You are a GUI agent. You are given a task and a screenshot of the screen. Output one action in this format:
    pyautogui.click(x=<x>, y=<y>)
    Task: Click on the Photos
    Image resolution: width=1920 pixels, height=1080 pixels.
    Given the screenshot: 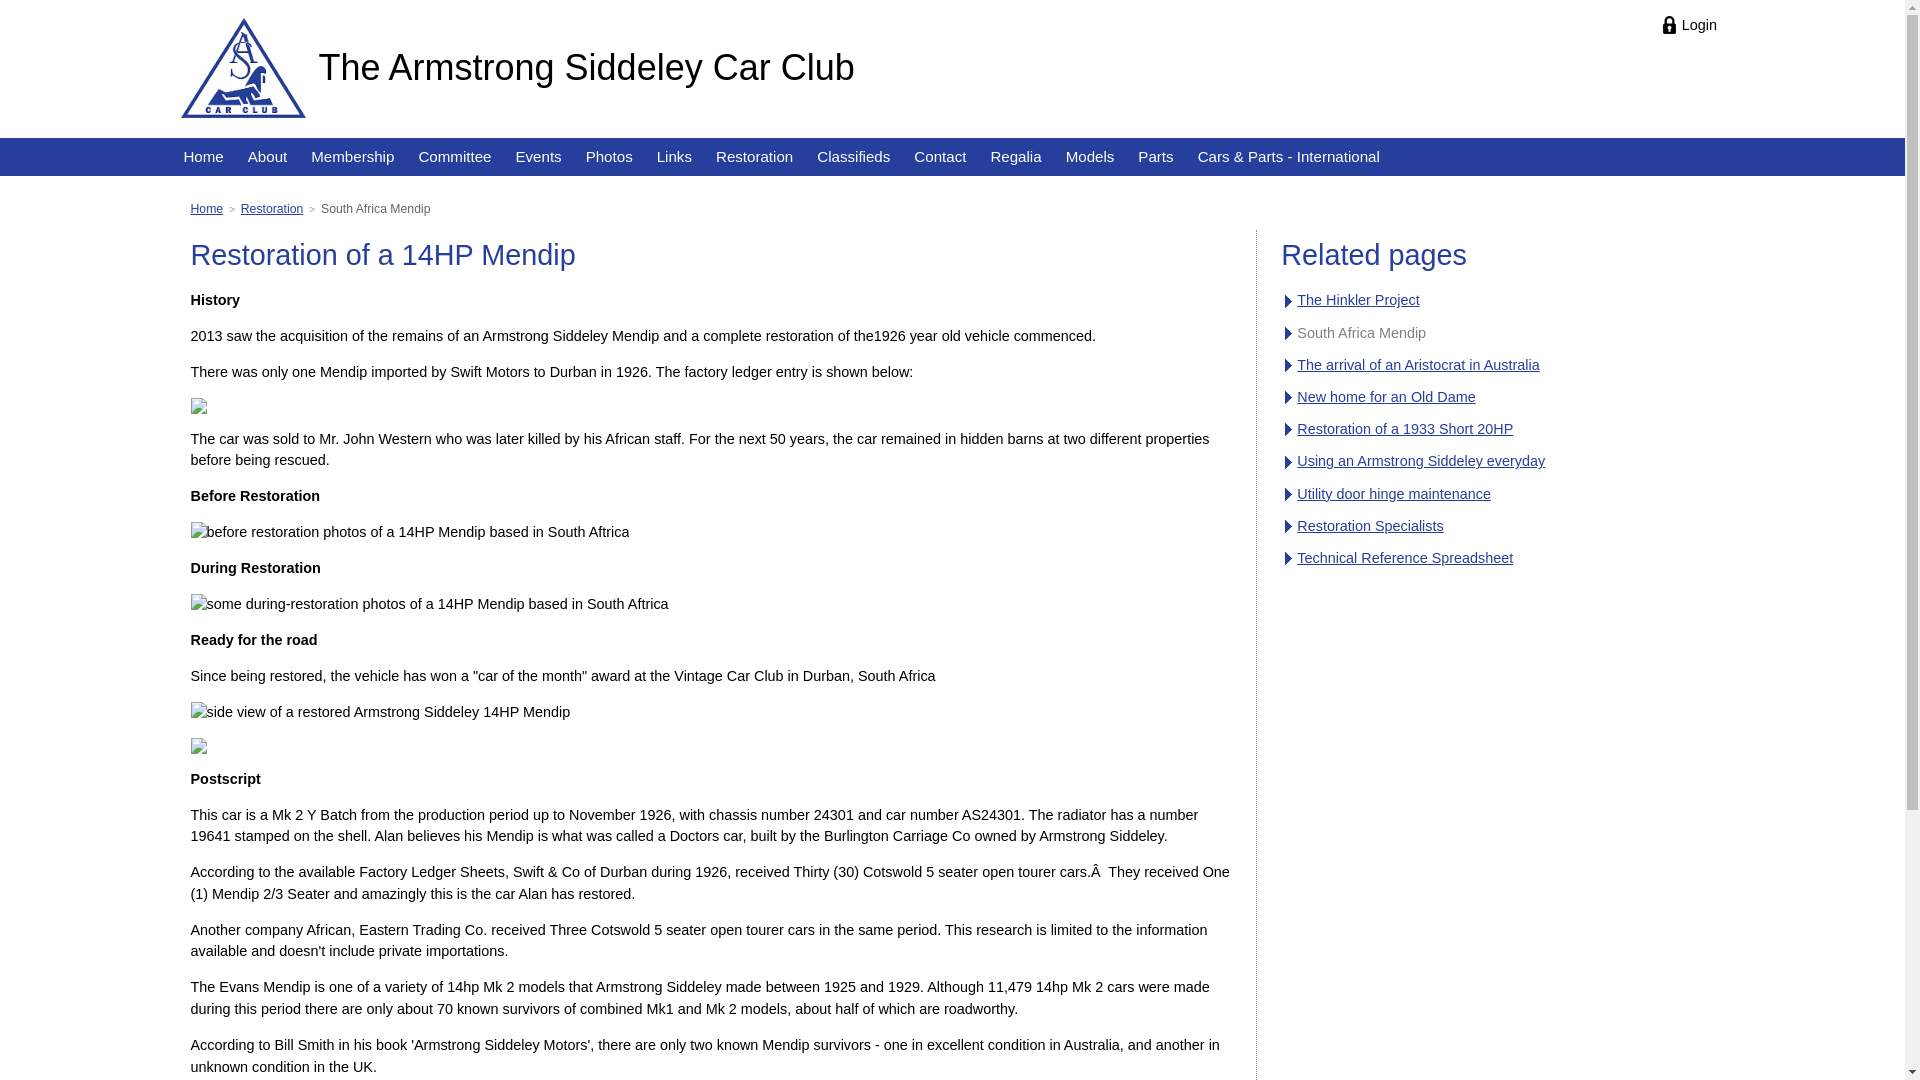 What is the action you would take?
    pyautogui.click(x=610, y=157)
    